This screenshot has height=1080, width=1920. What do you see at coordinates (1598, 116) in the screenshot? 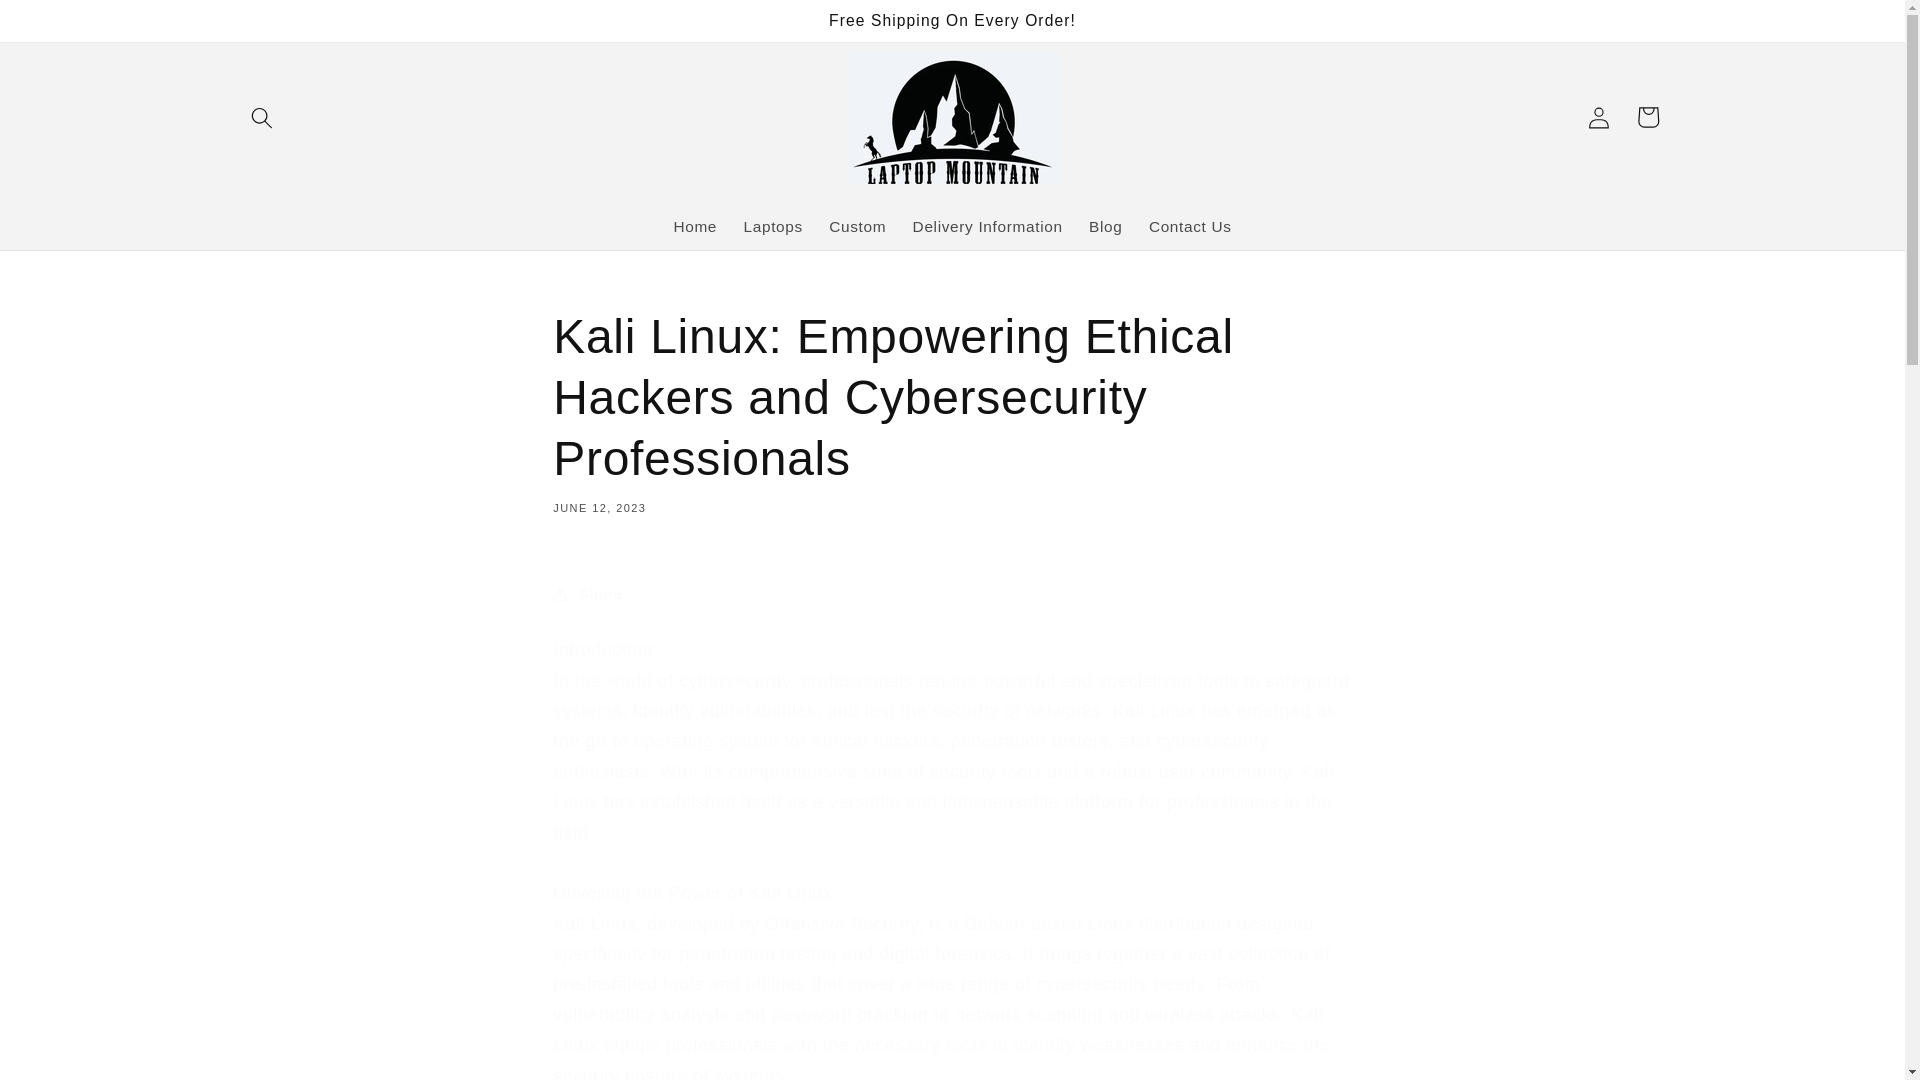
I see `Log in` at bounding box center [1598, 116].